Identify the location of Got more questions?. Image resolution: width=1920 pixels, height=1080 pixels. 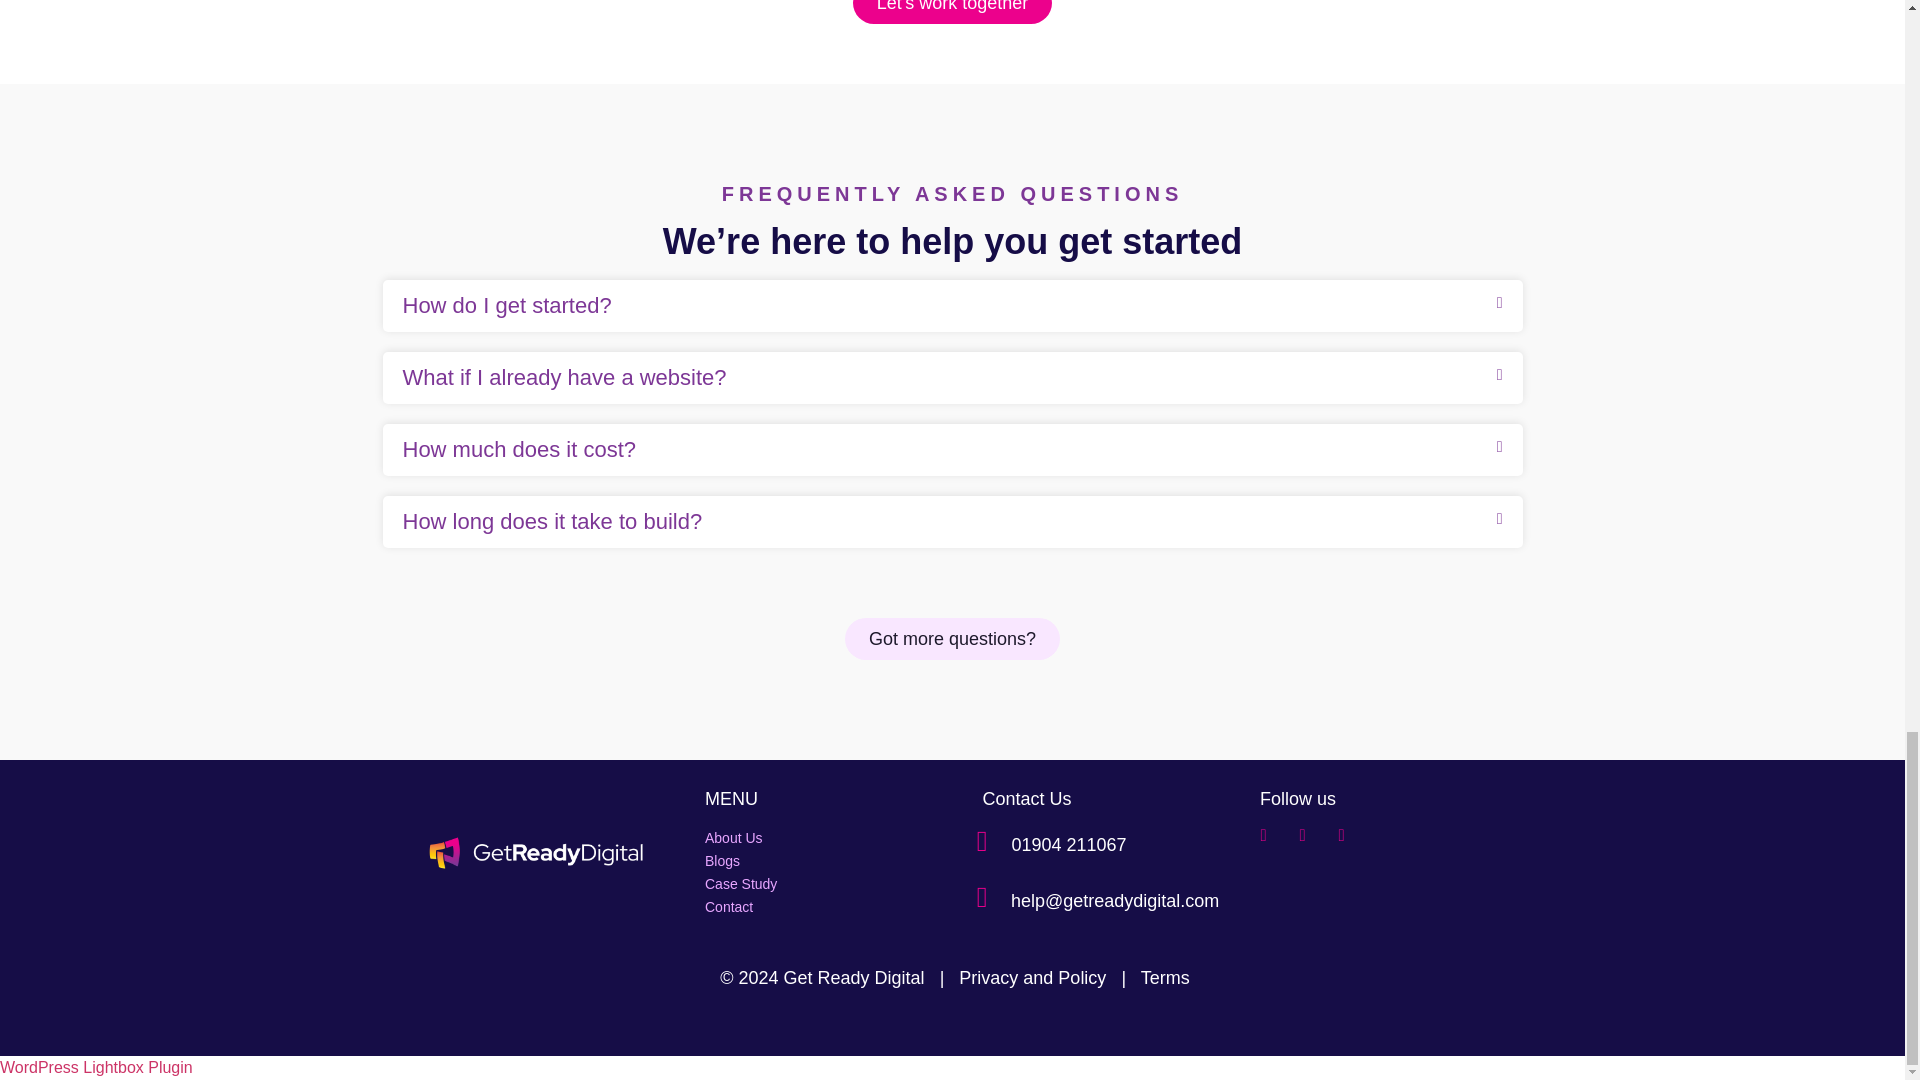
(952, 638).